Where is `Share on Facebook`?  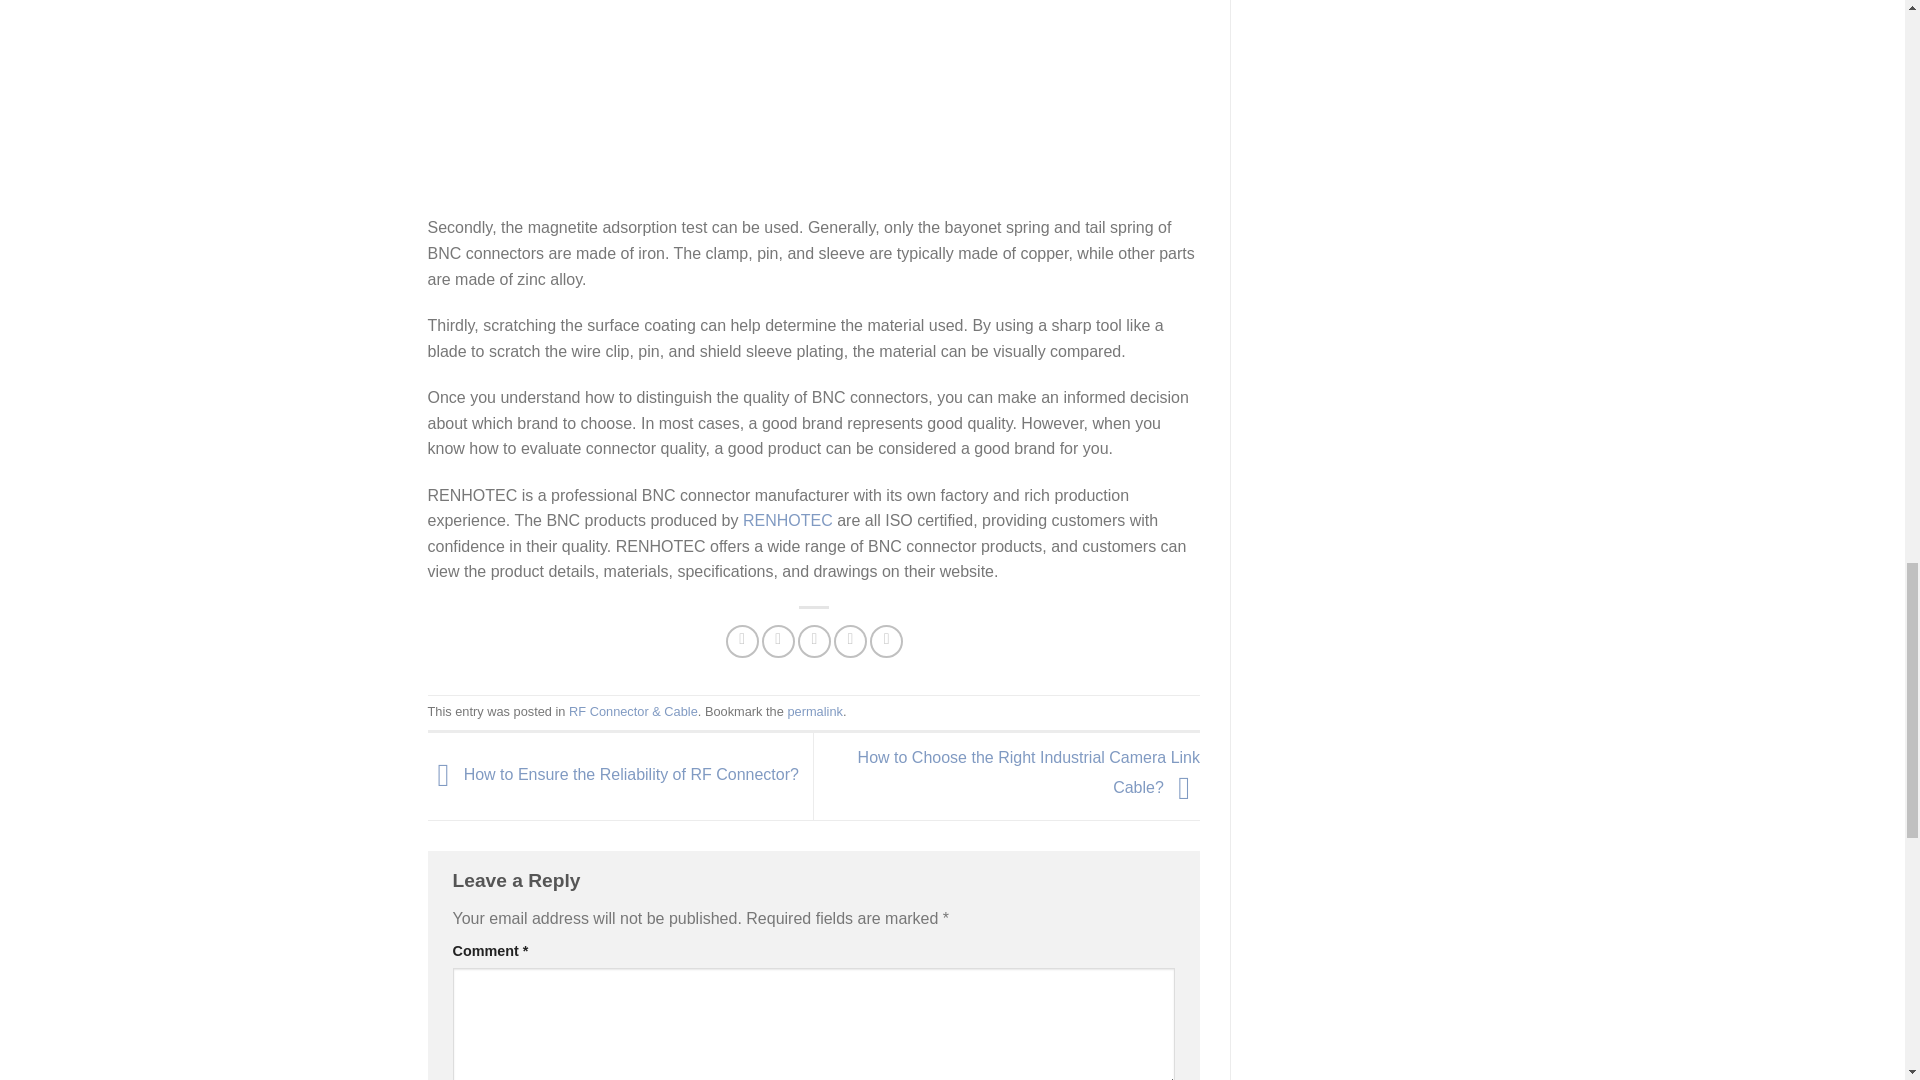 Share on Facebook is located at coordinates (742, 641).